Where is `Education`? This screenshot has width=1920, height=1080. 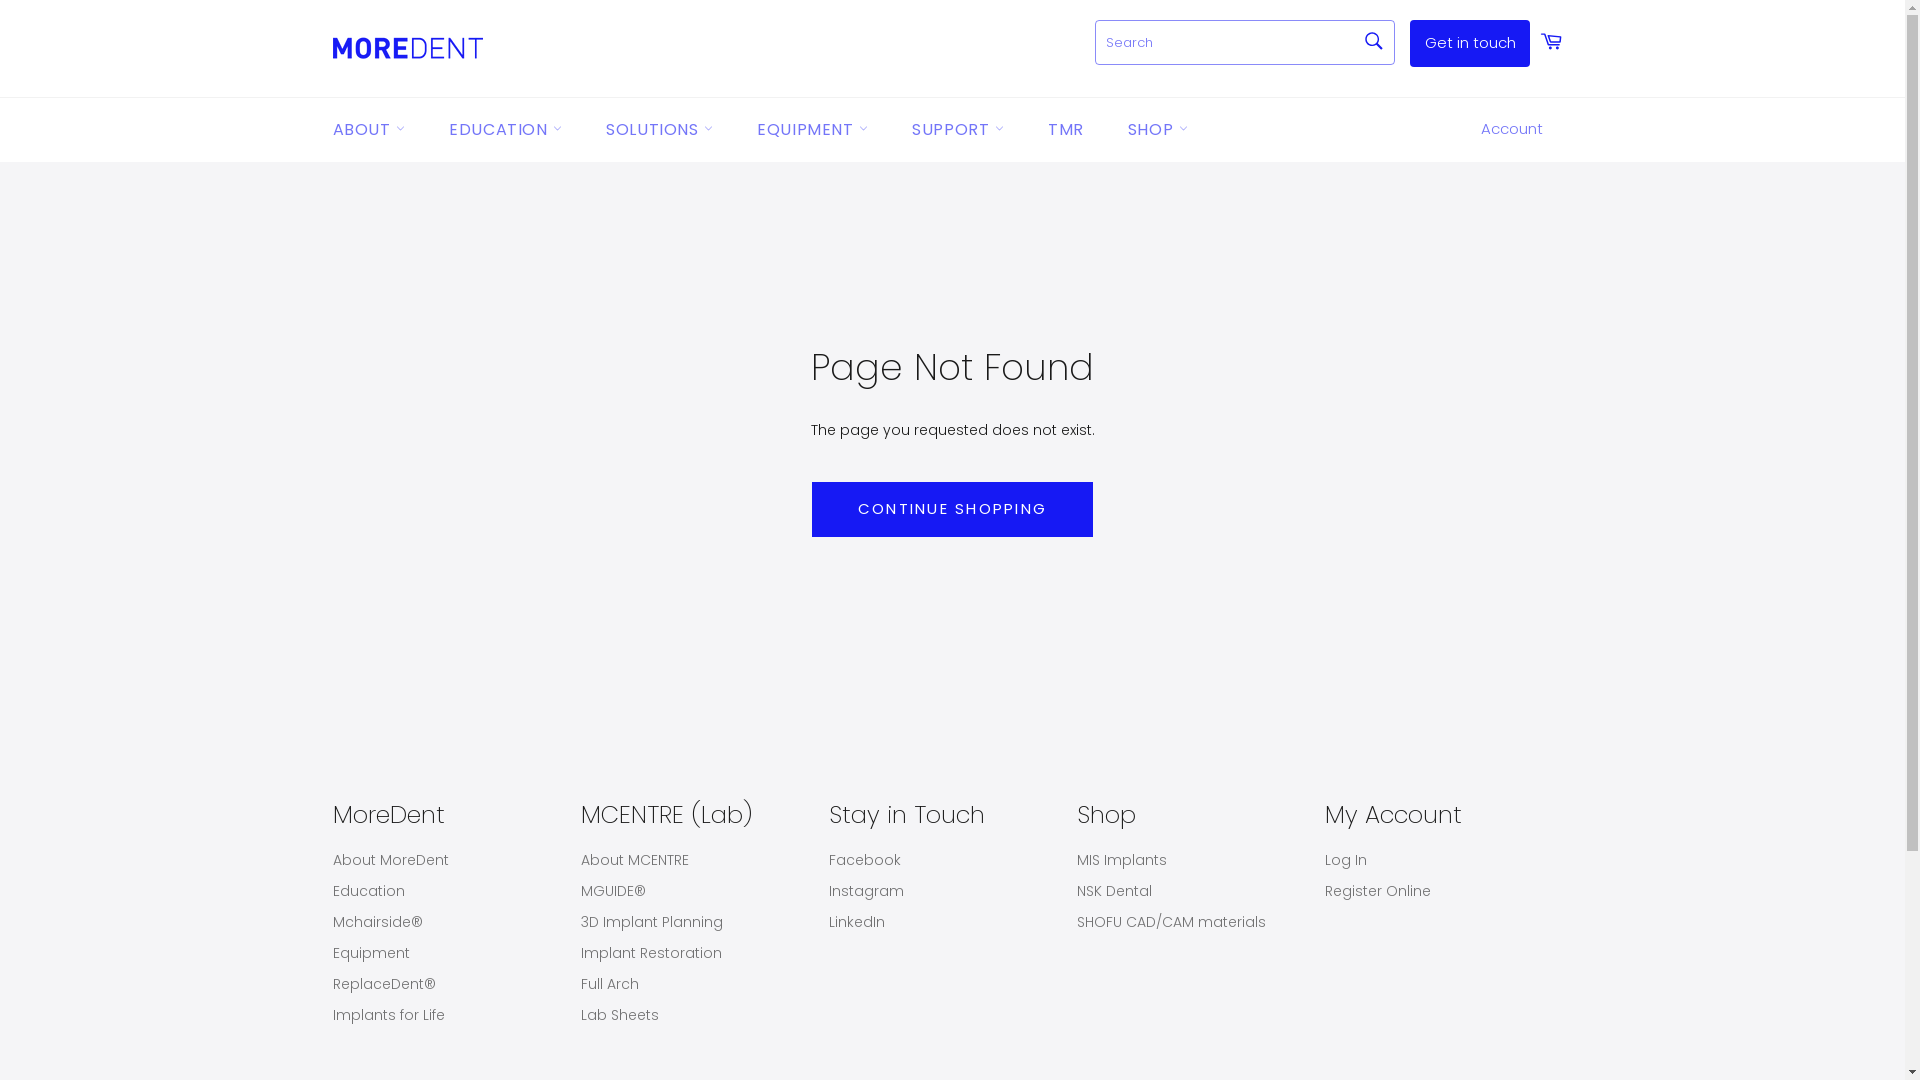 Education is located at coordinates (368, 891).